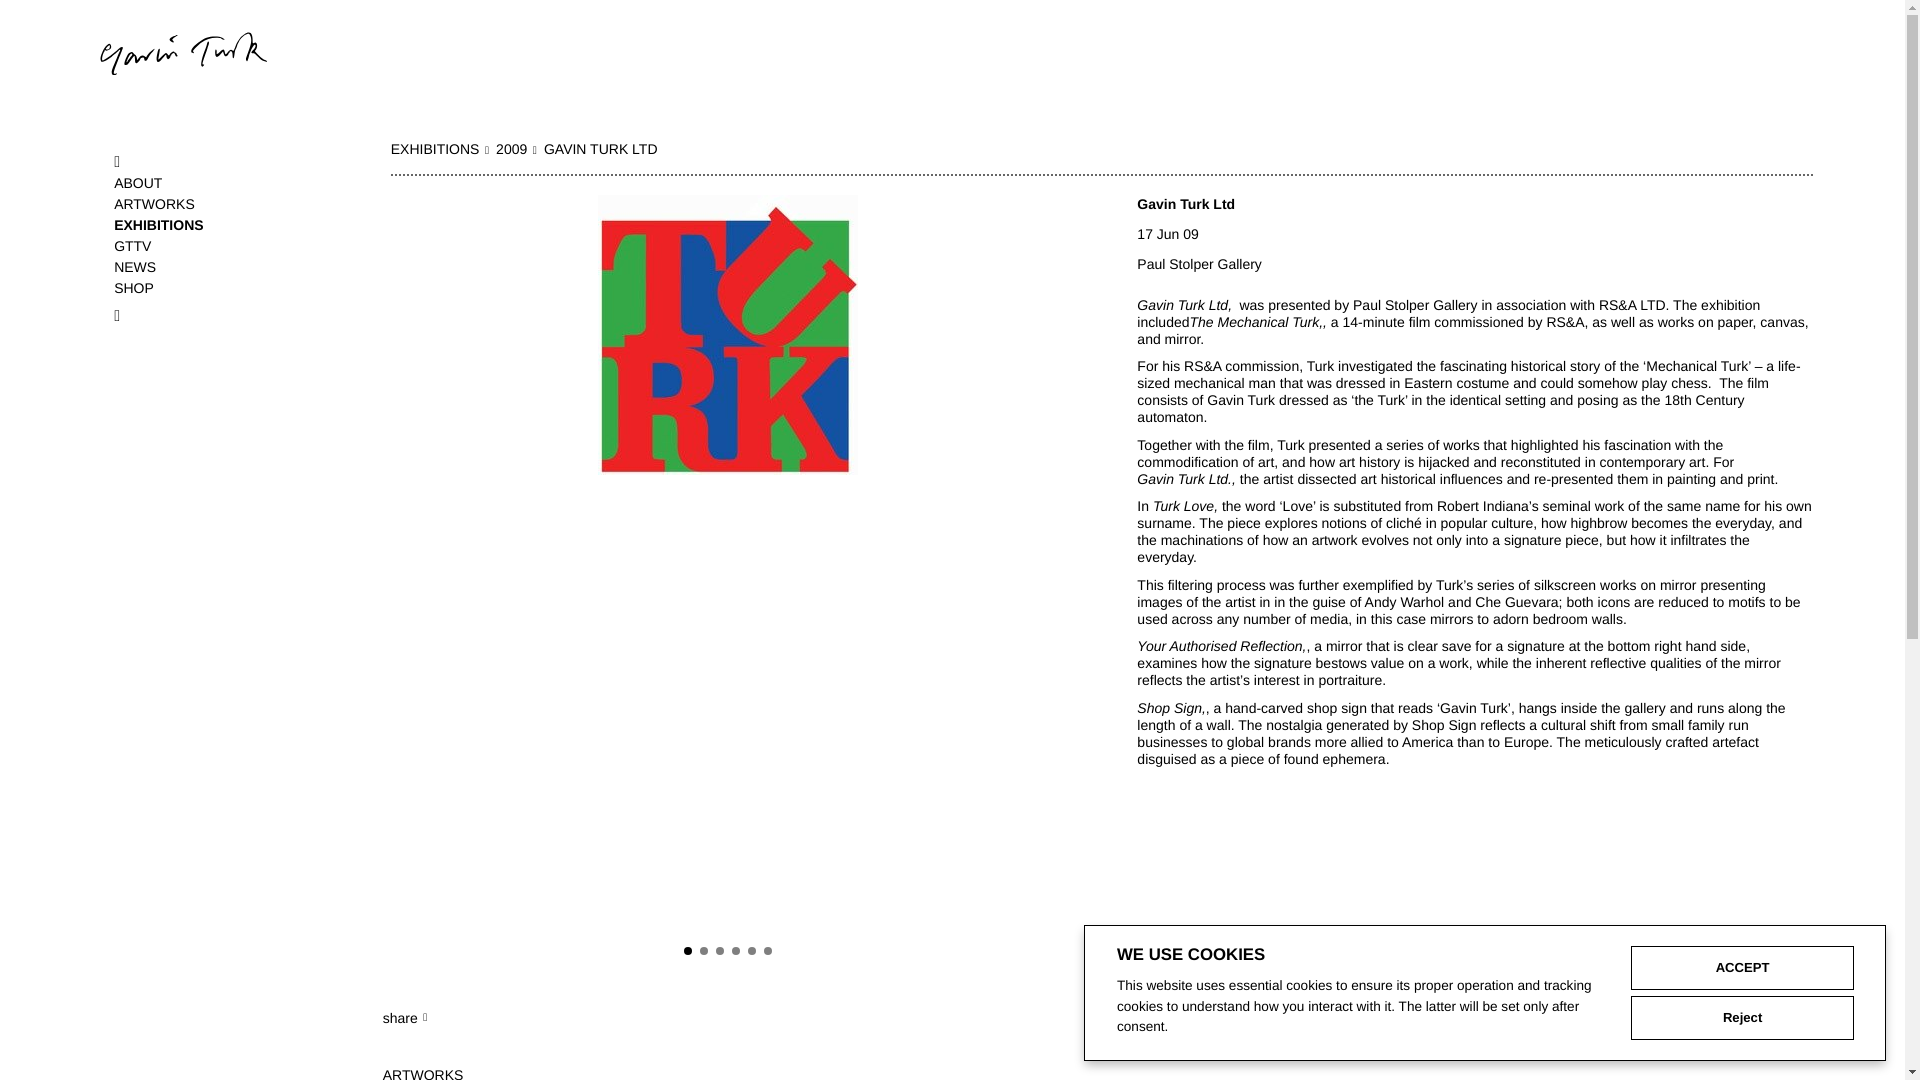  What do you see at coordinates (220, 225) in the screenshot?
I see `EXHIBITIONS` at bounding box center [220, 225].